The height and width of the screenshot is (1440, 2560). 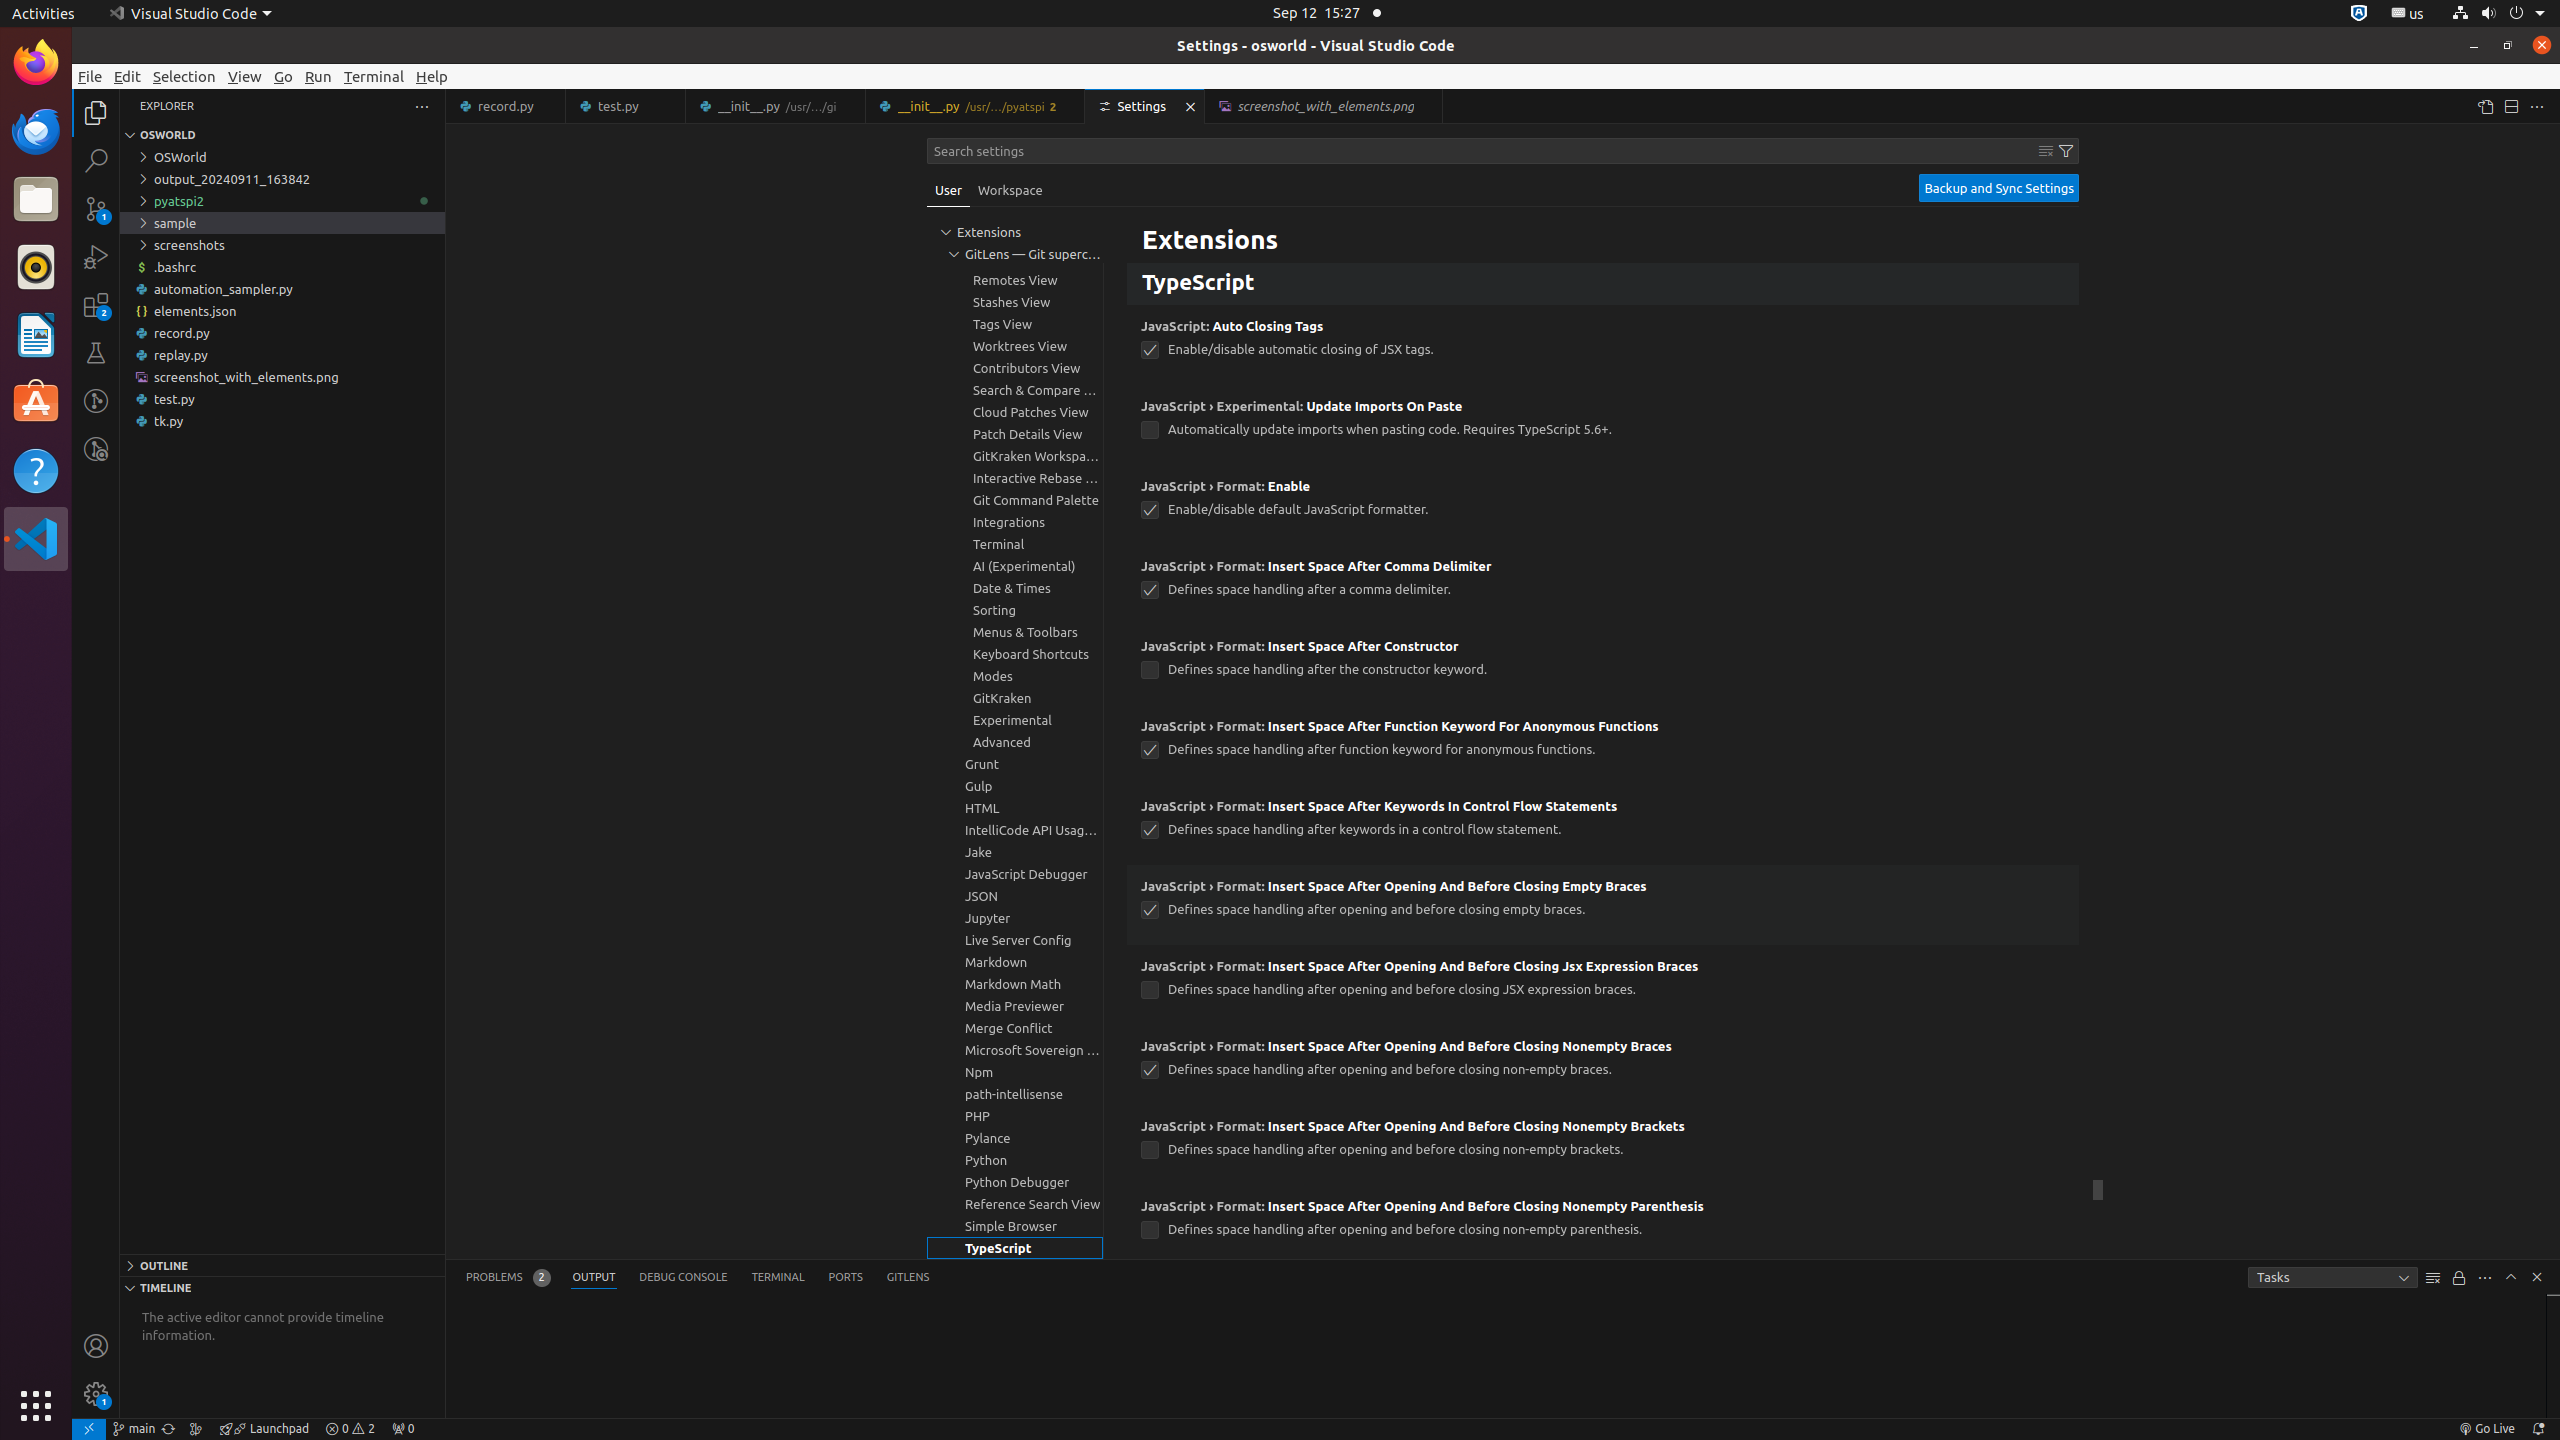 I want to click on screenshot_with_elements.png, so click(x=282, y=377).